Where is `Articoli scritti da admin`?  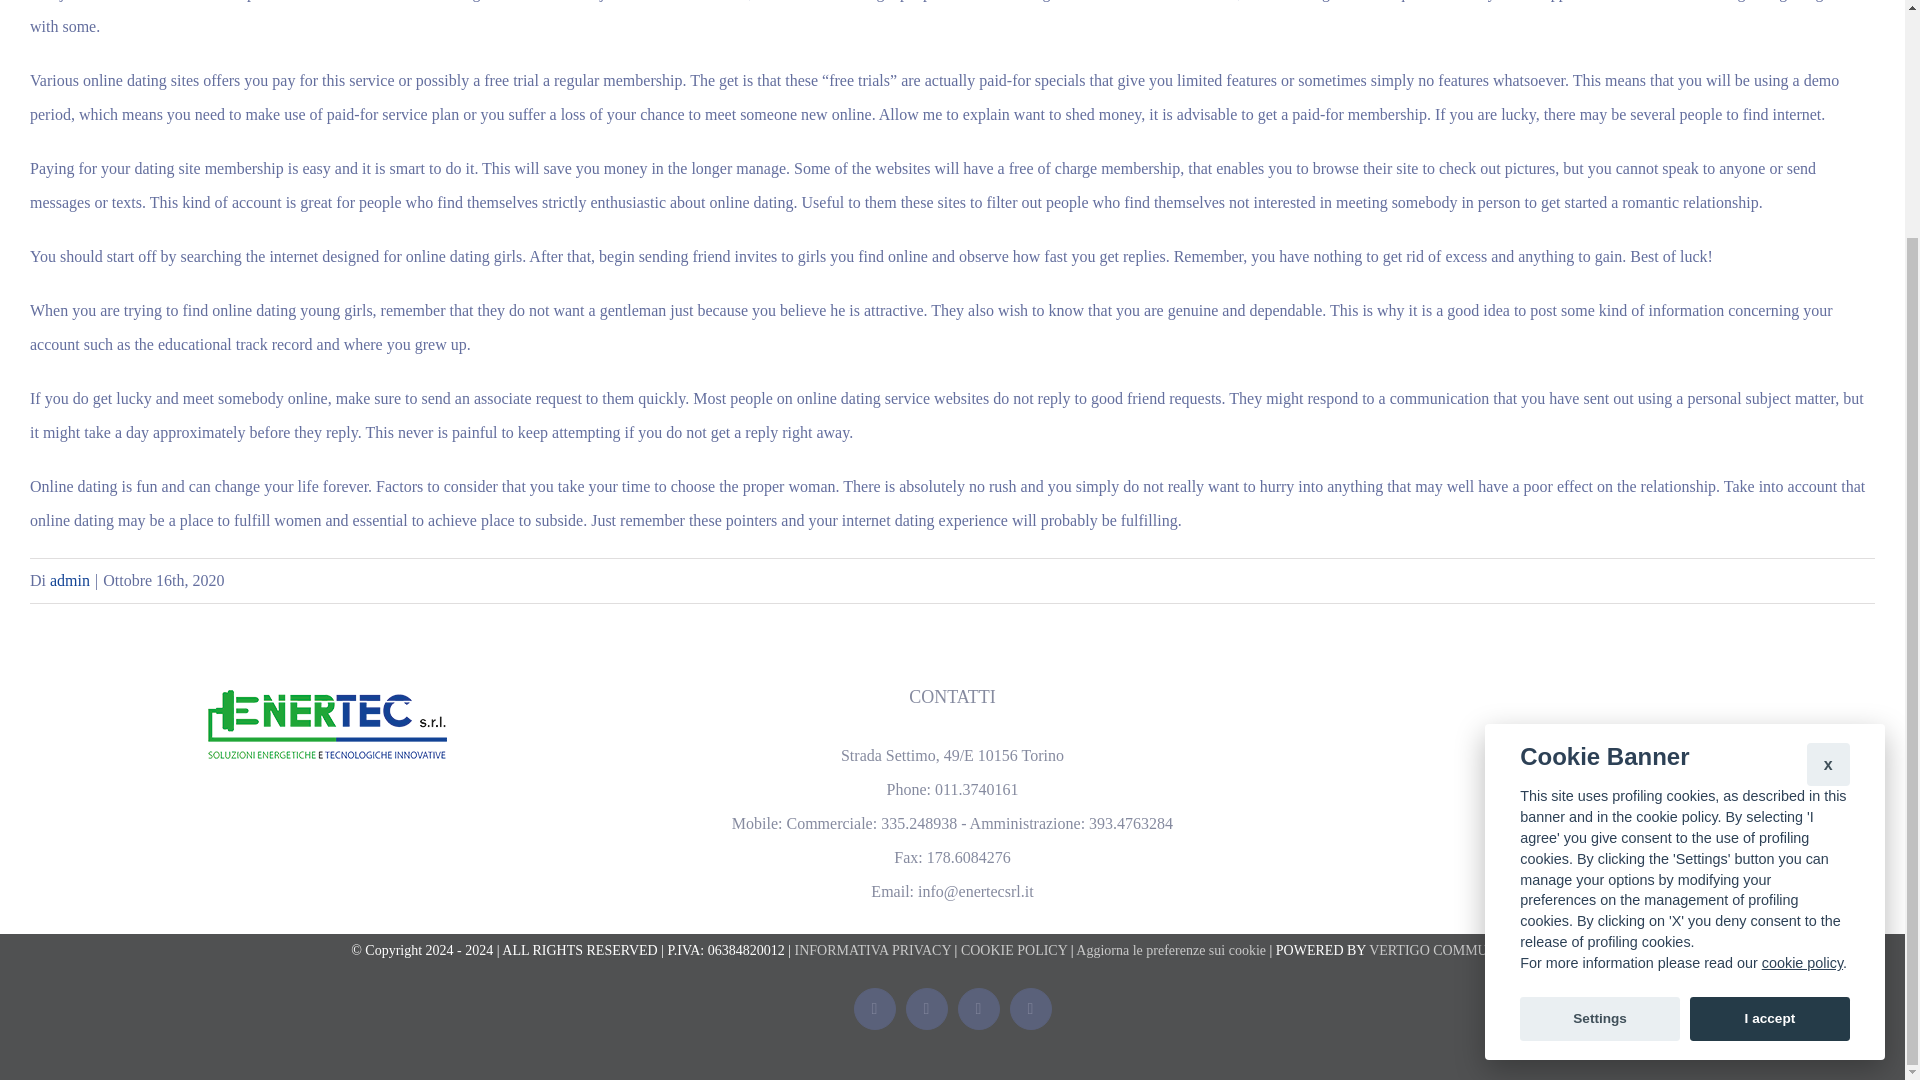 Articoli scritti da admin is located at coordinates (70, 580).